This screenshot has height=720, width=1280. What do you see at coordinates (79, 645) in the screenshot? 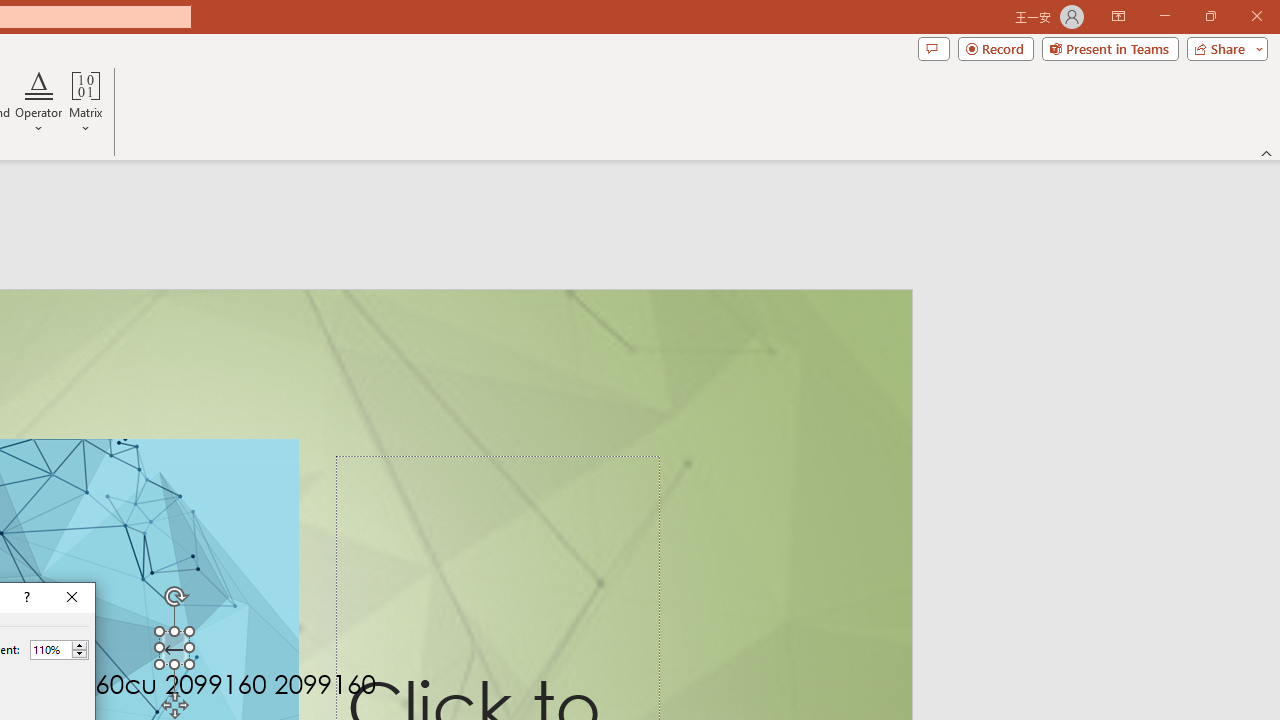
I see `More` at bounding box center [79, 645].